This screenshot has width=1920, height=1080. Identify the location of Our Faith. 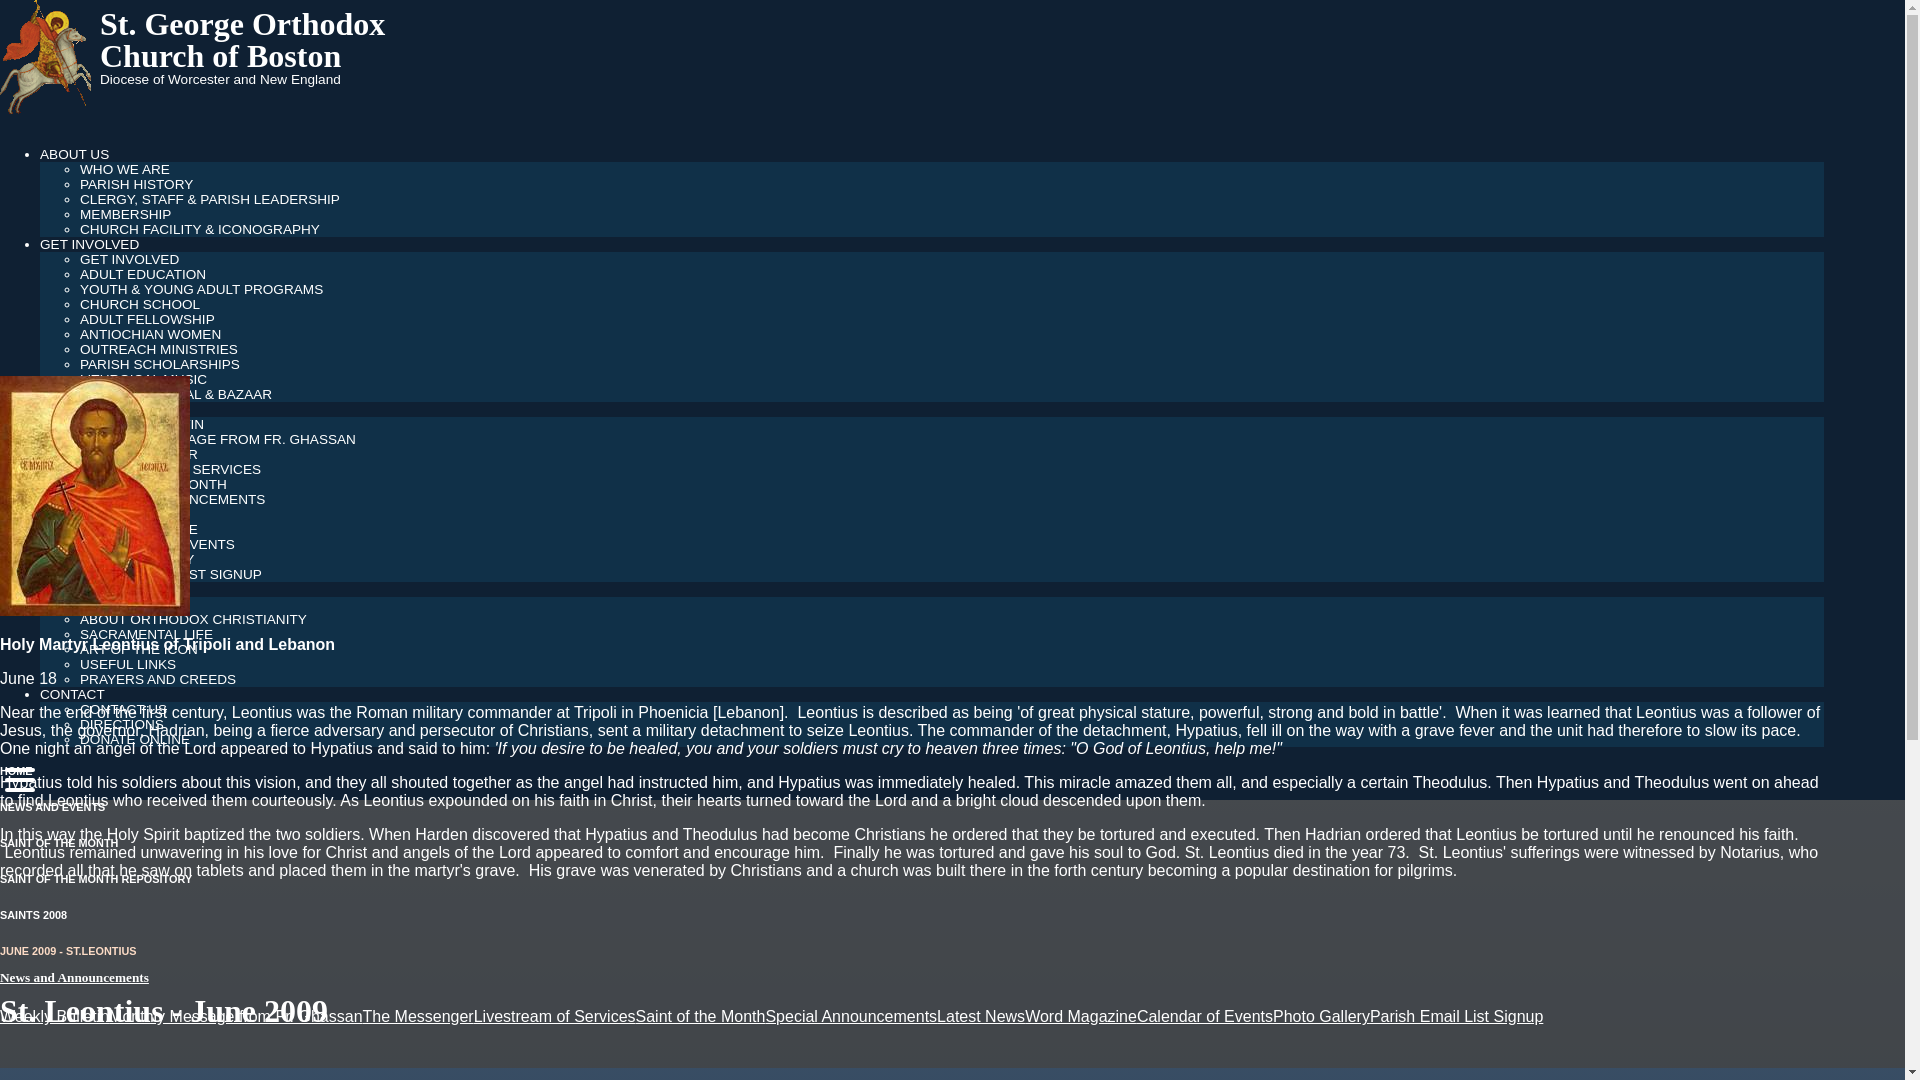
(76, 590).